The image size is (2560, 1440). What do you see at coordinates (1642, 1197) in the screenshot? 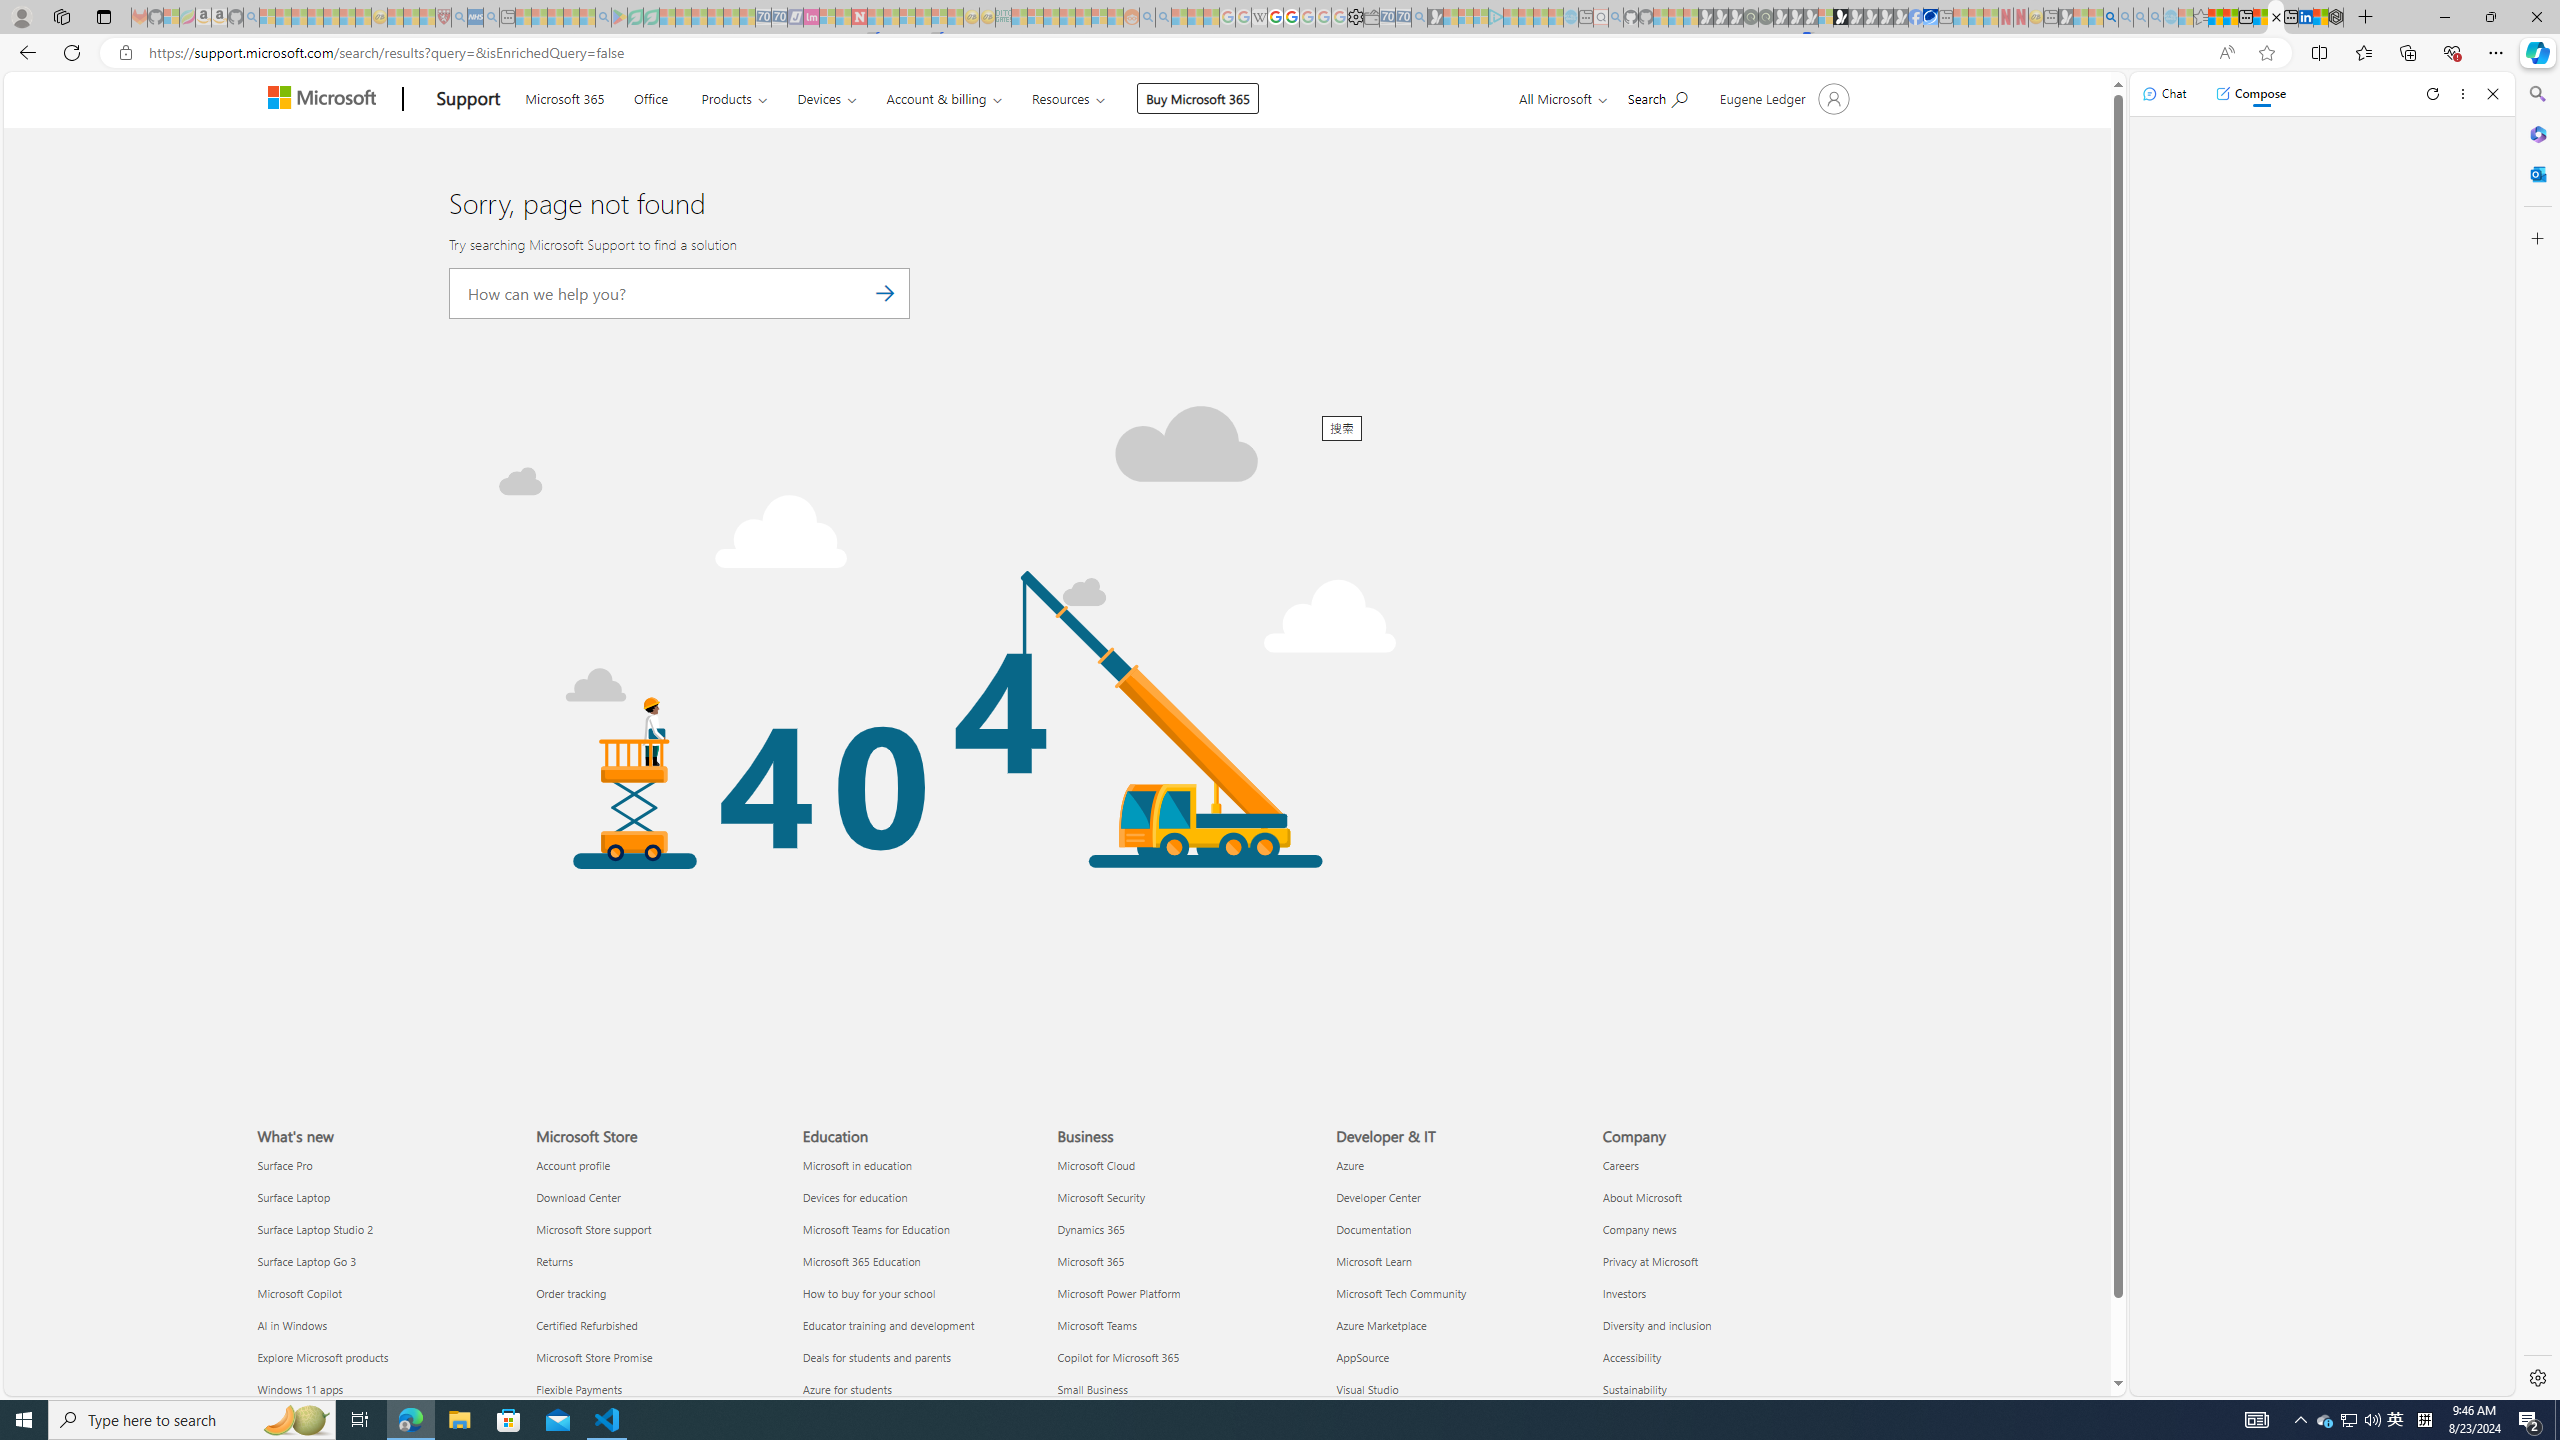
I see `About Microsoft Company` at bounding box center [1642, 1197].